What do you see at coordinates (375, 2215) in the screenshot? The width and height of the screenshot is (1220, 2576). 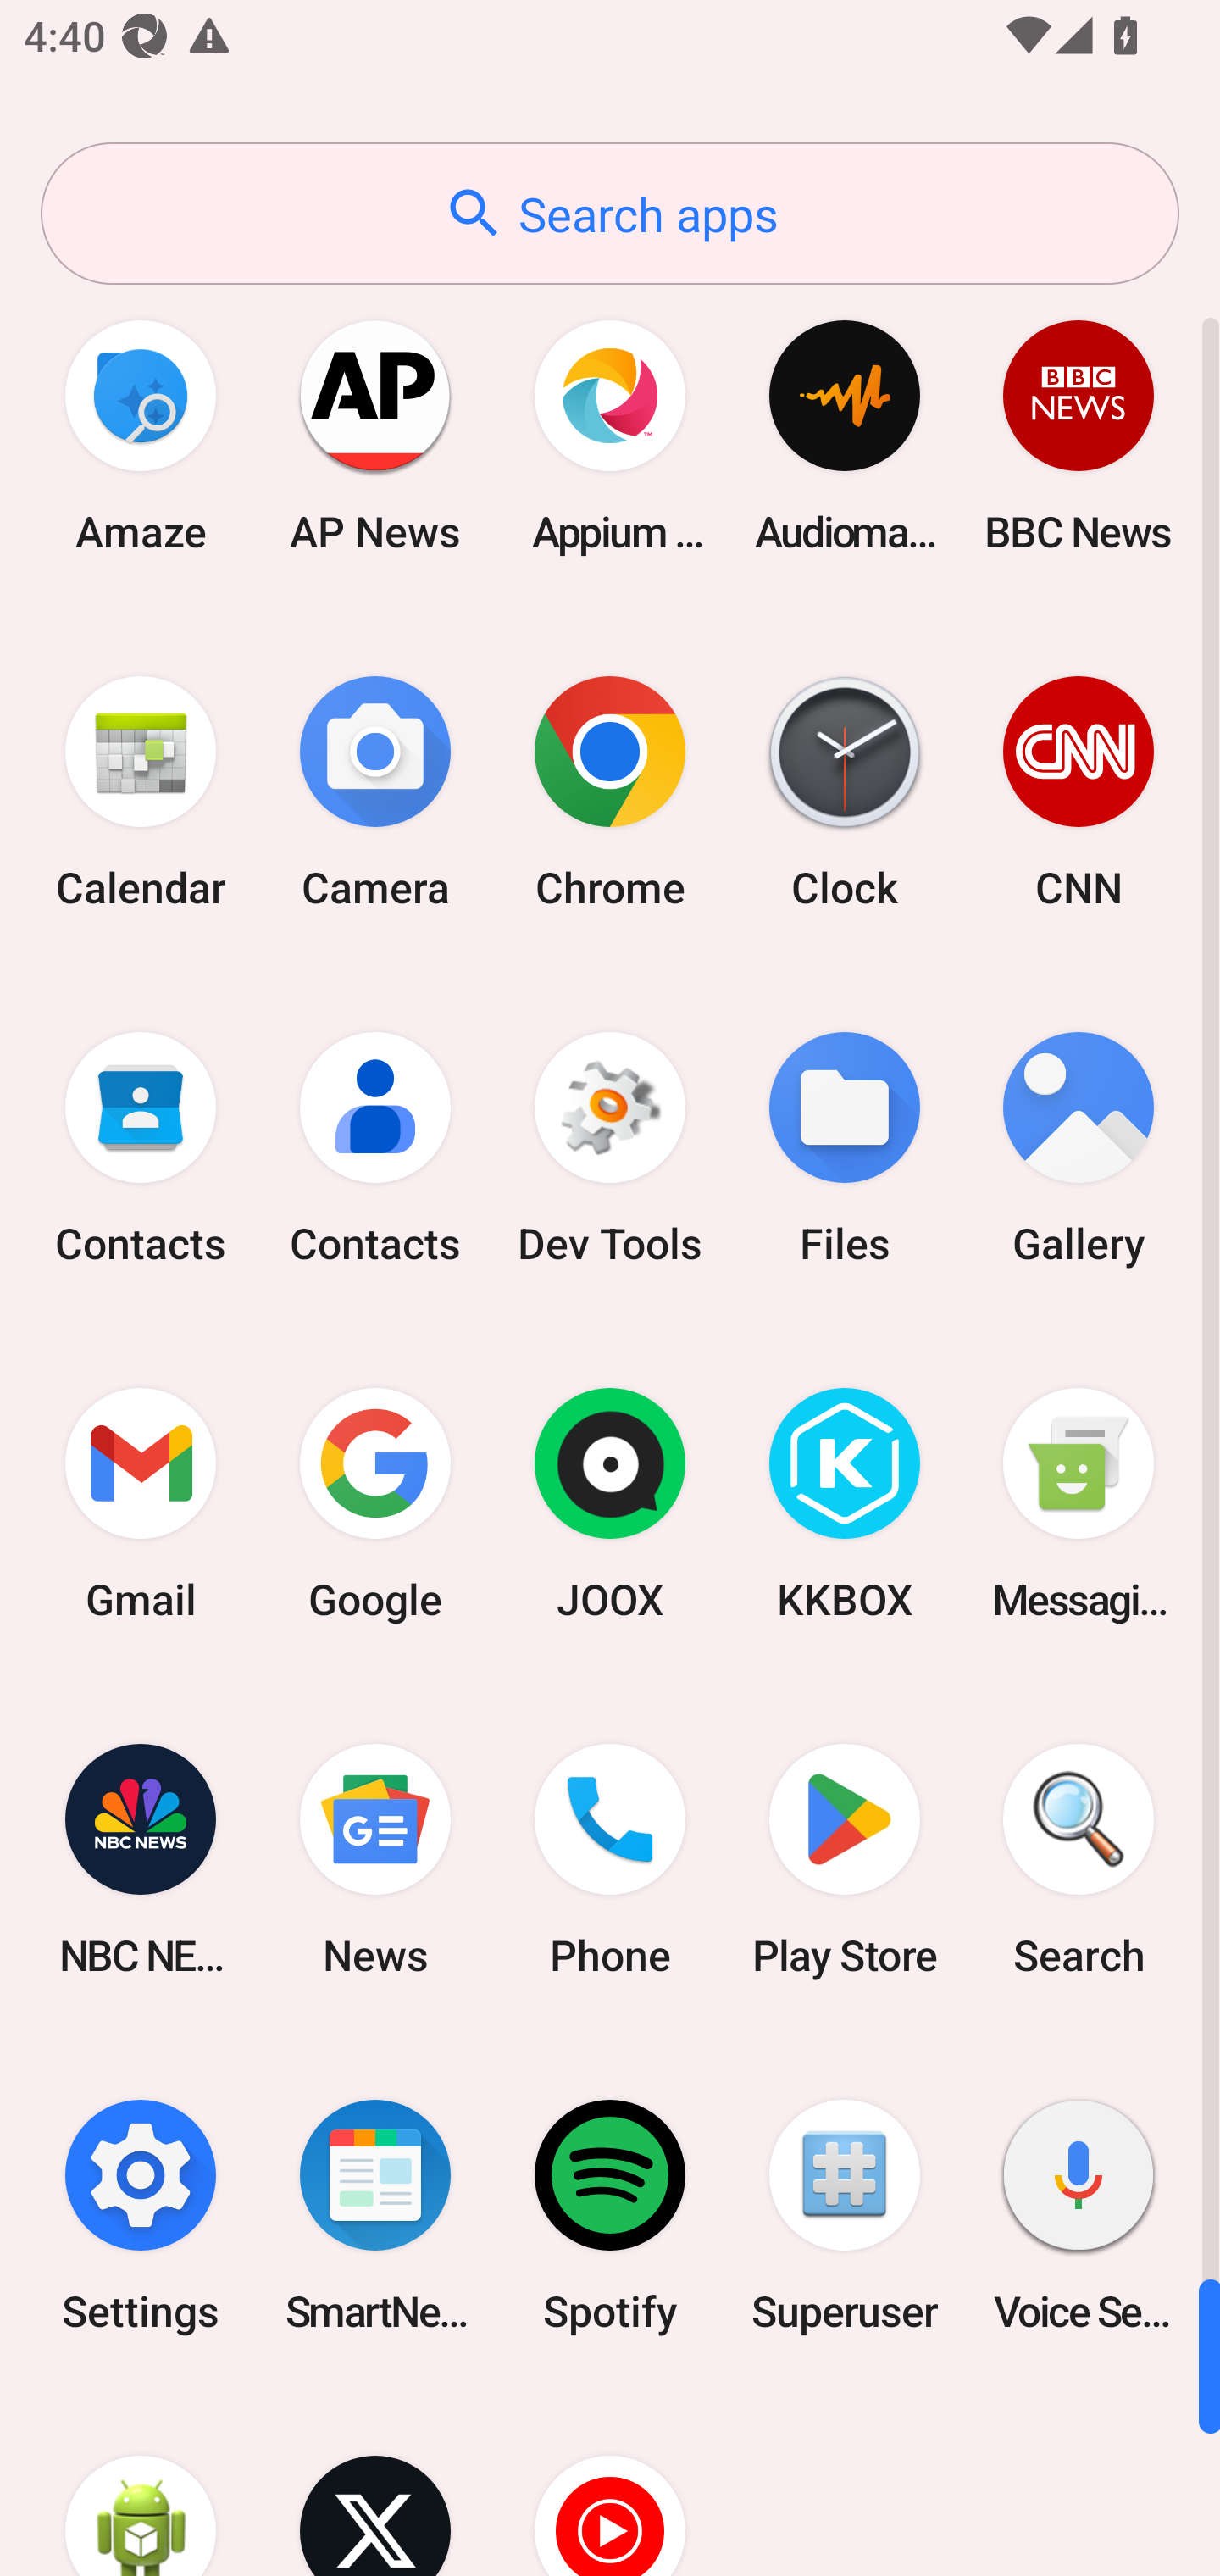 I see `SmartNews` at bounding box center [375, 2215].